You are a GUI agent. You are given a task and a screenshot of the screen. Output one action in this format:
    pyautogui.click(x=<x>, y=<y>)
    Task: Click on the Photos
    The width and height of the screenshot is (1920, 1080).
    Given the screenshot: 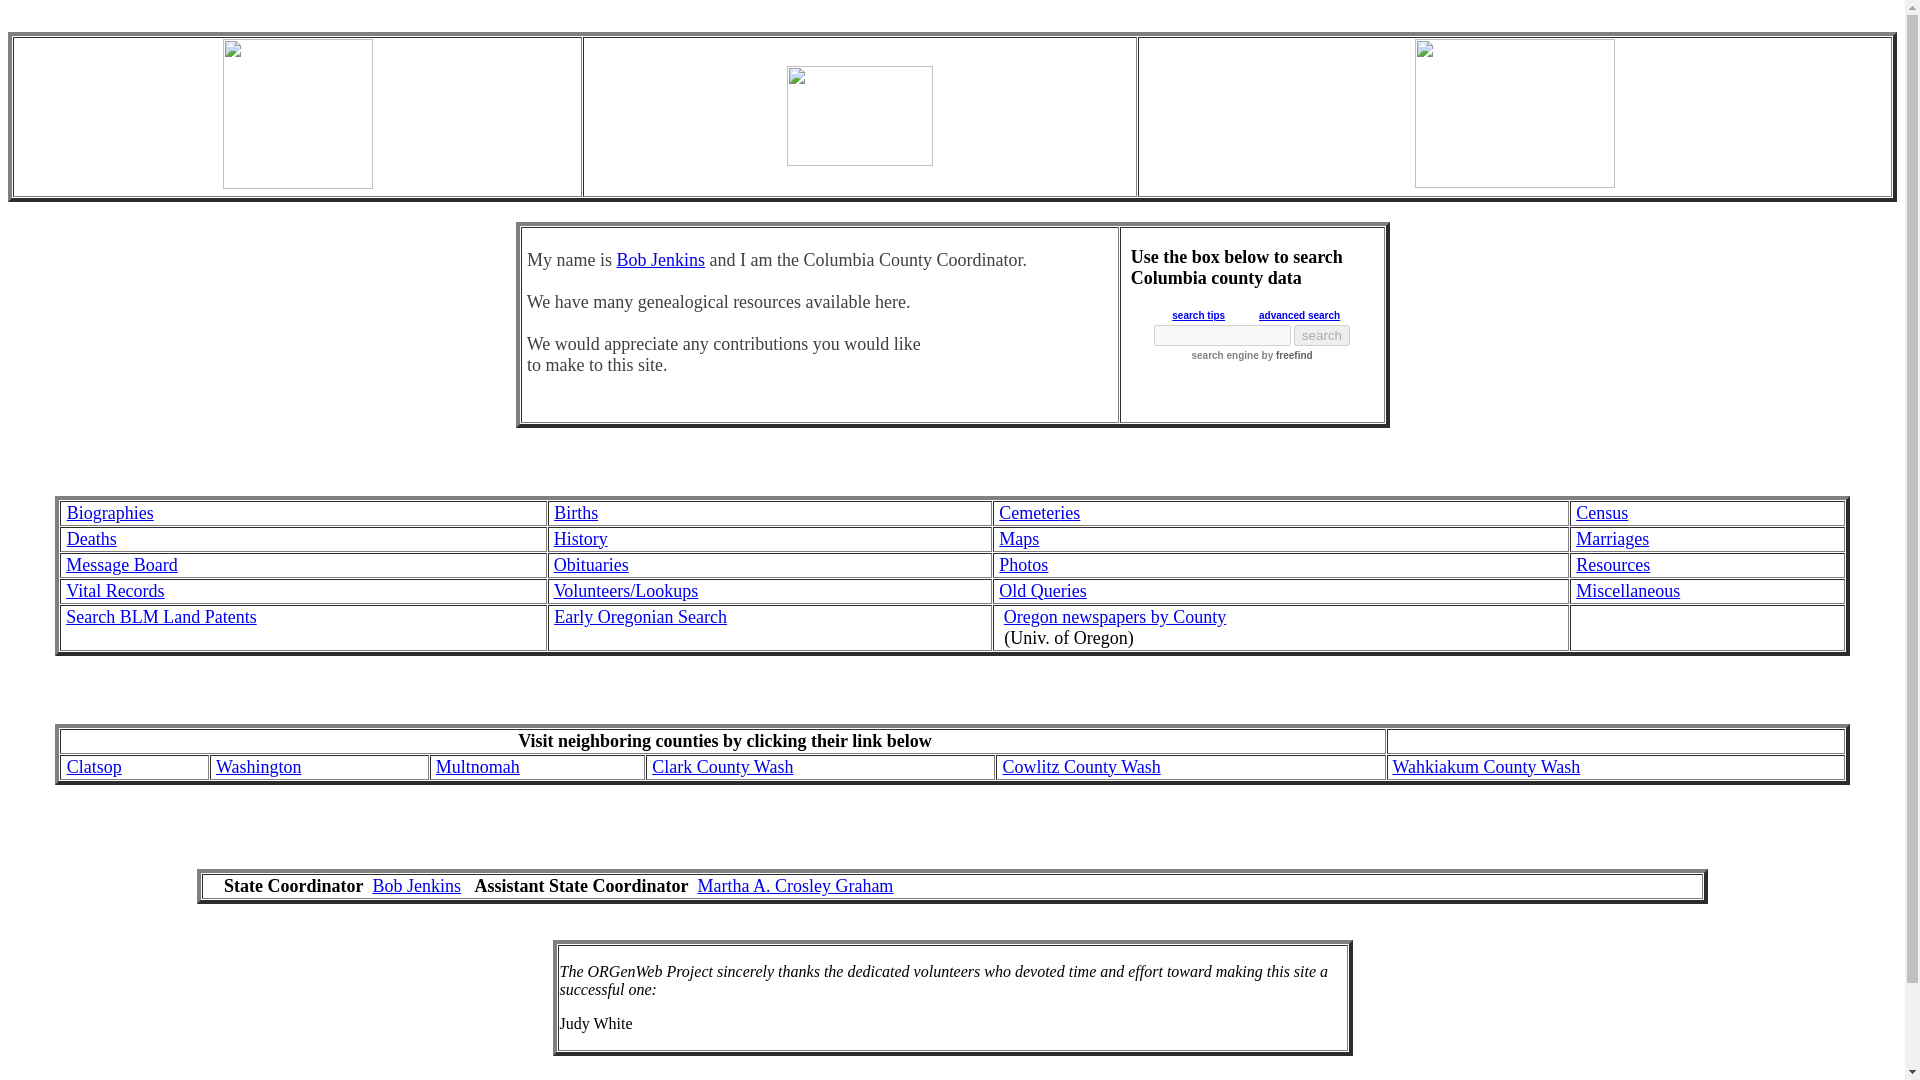 What is the action you would take?
    pyautogui.click(x=1023, y=565)
    